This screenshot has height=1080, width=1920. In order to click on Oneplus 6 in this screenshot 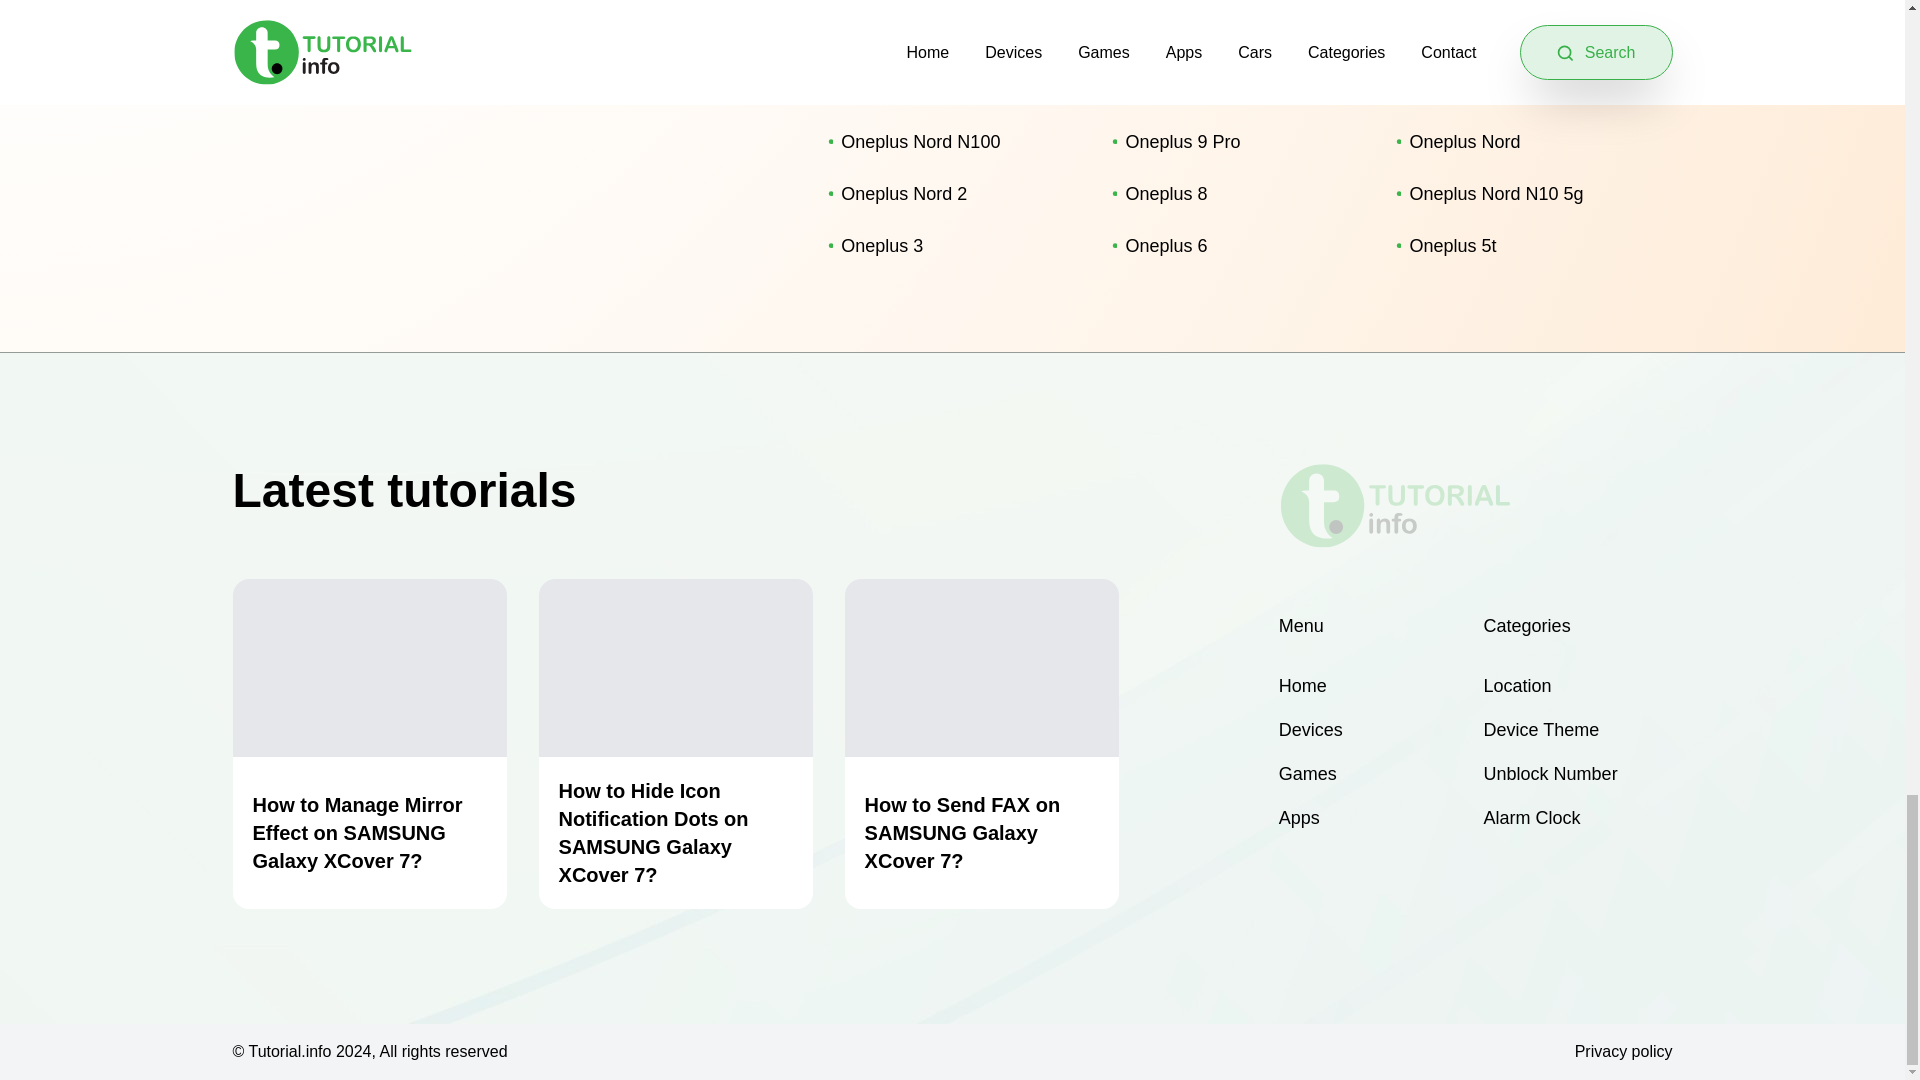, I will do `click(1238, 246)`.